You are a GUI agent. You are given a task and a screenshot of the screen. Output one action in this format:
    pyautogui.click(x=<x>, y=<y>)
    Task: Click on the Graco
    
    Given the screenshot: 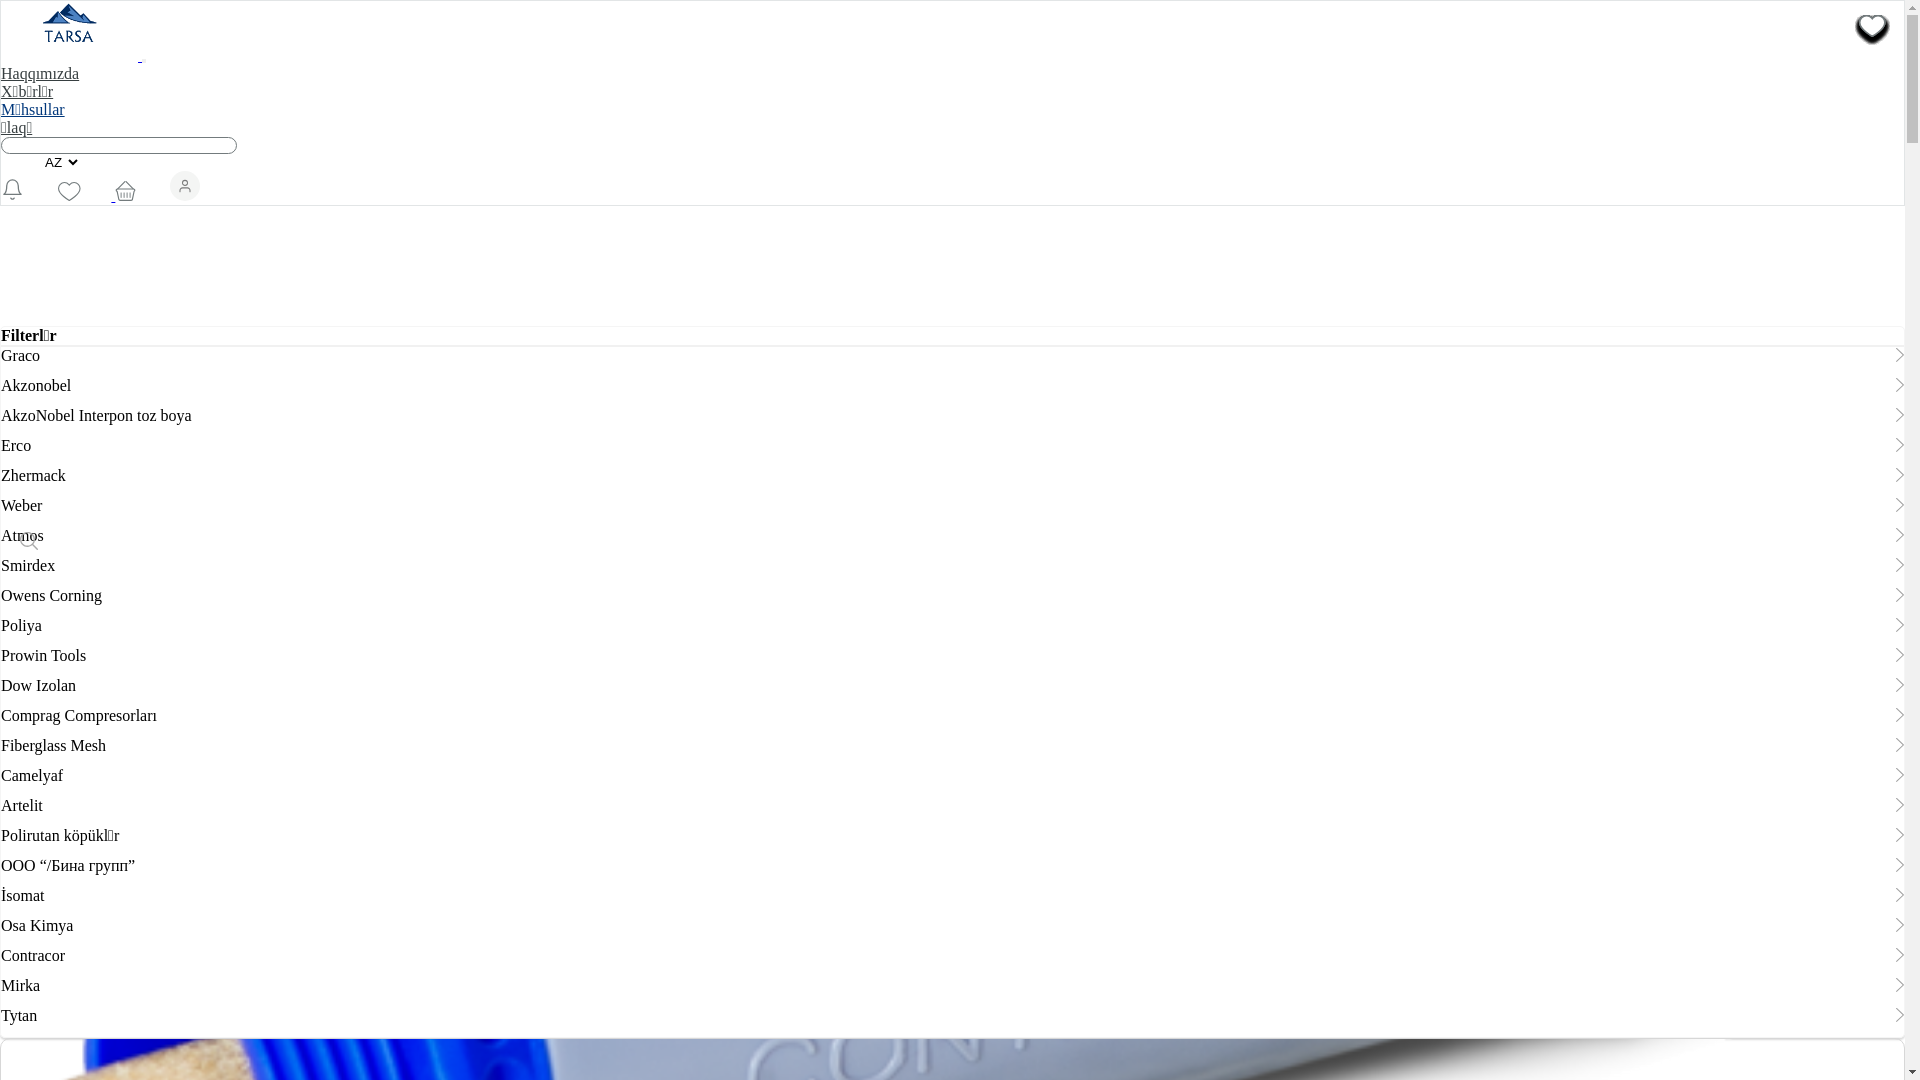 What is the action you would take?
    pyautogui.click(x=20, y=356)
    